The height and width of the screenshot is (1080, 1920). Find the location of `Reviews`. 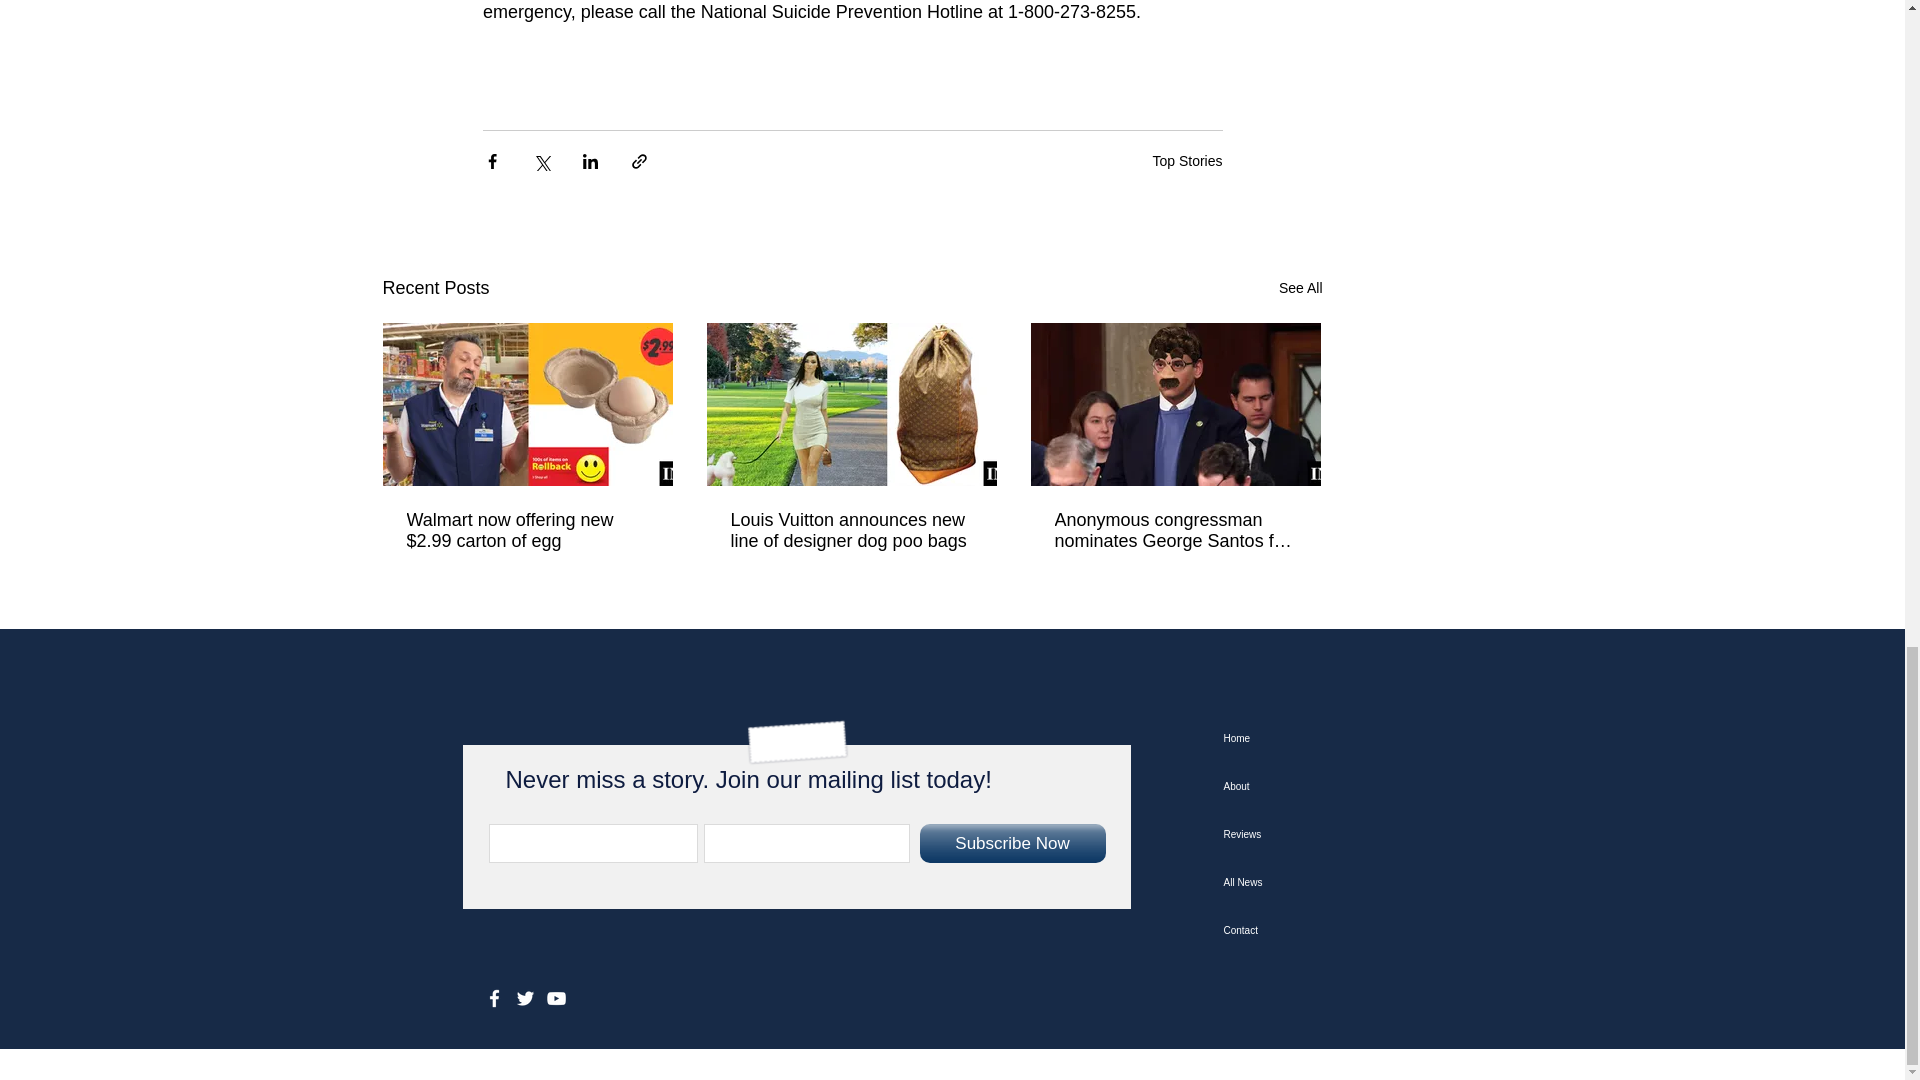

Reviews is located at coordinates (1322, 834).